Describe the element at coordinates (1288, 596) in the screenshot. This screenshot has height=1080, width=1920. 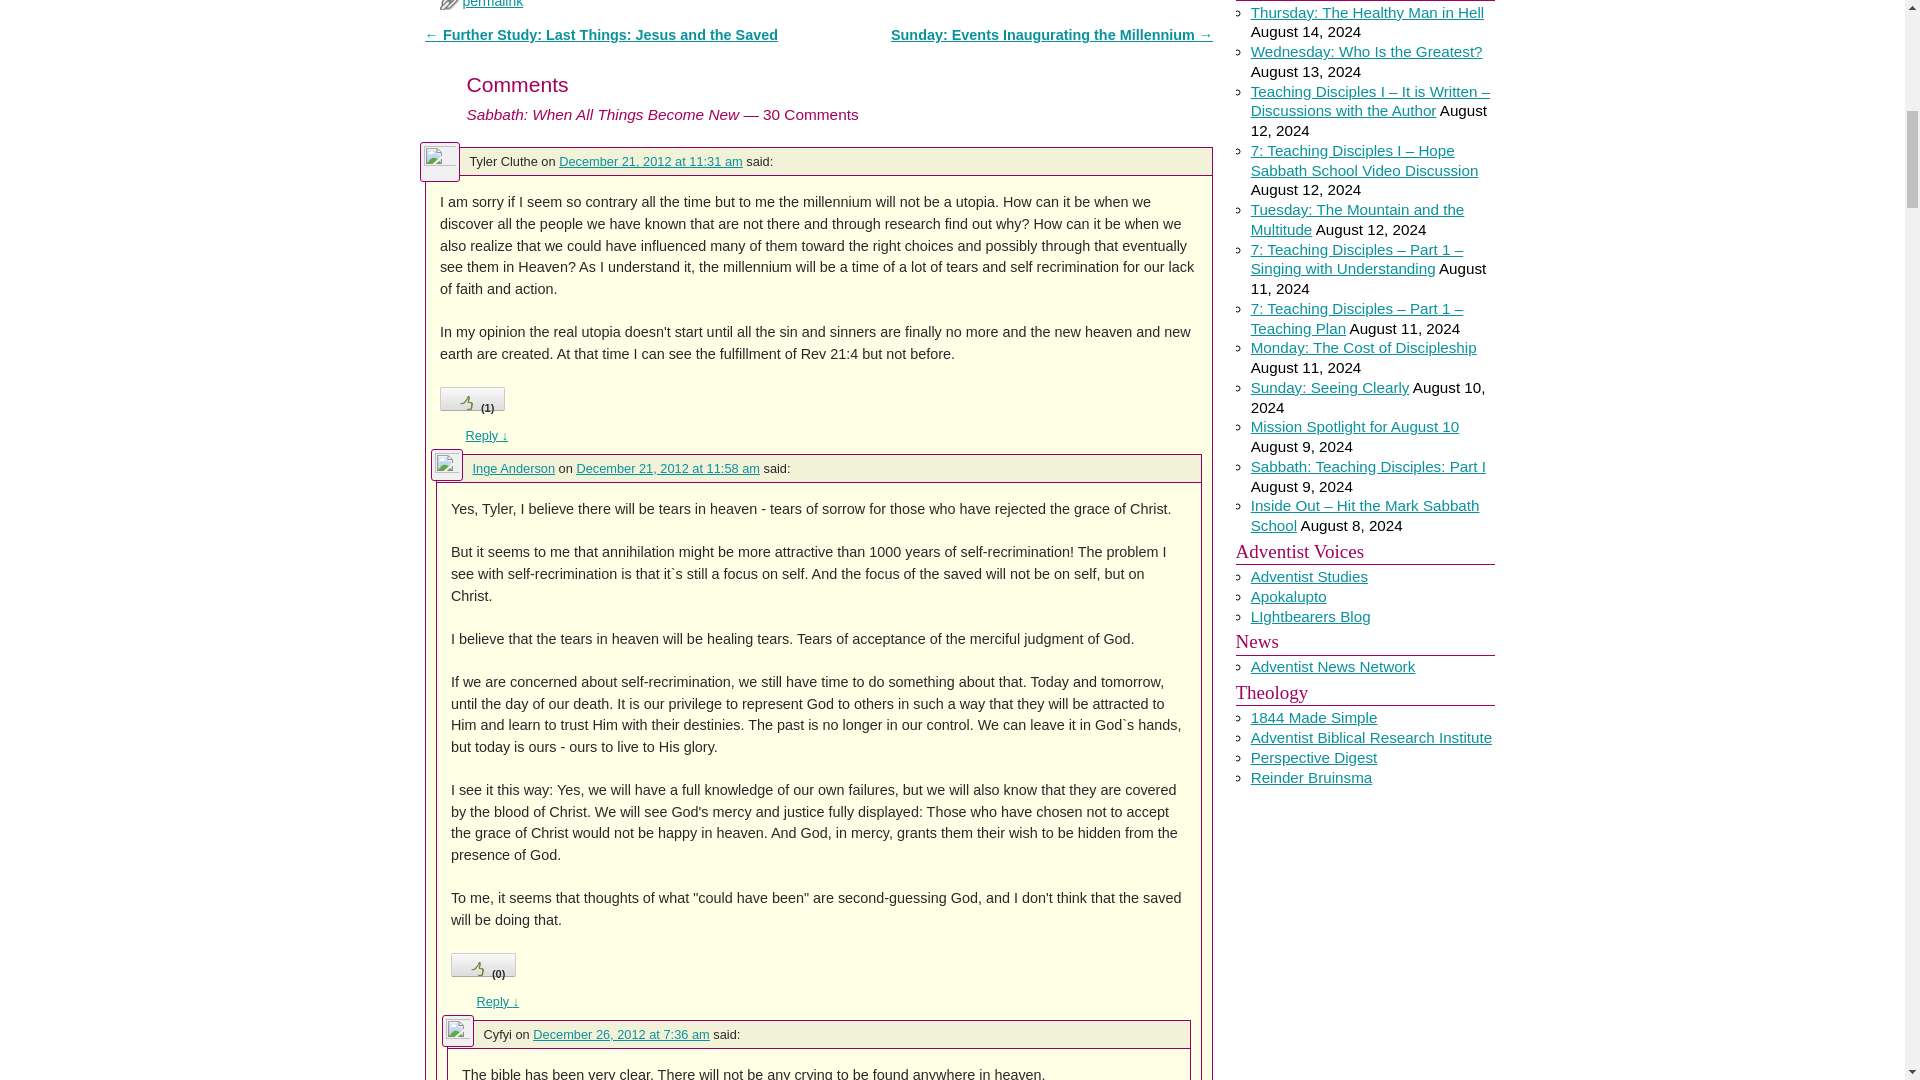
I see ` David Hamstra blog` at that location.